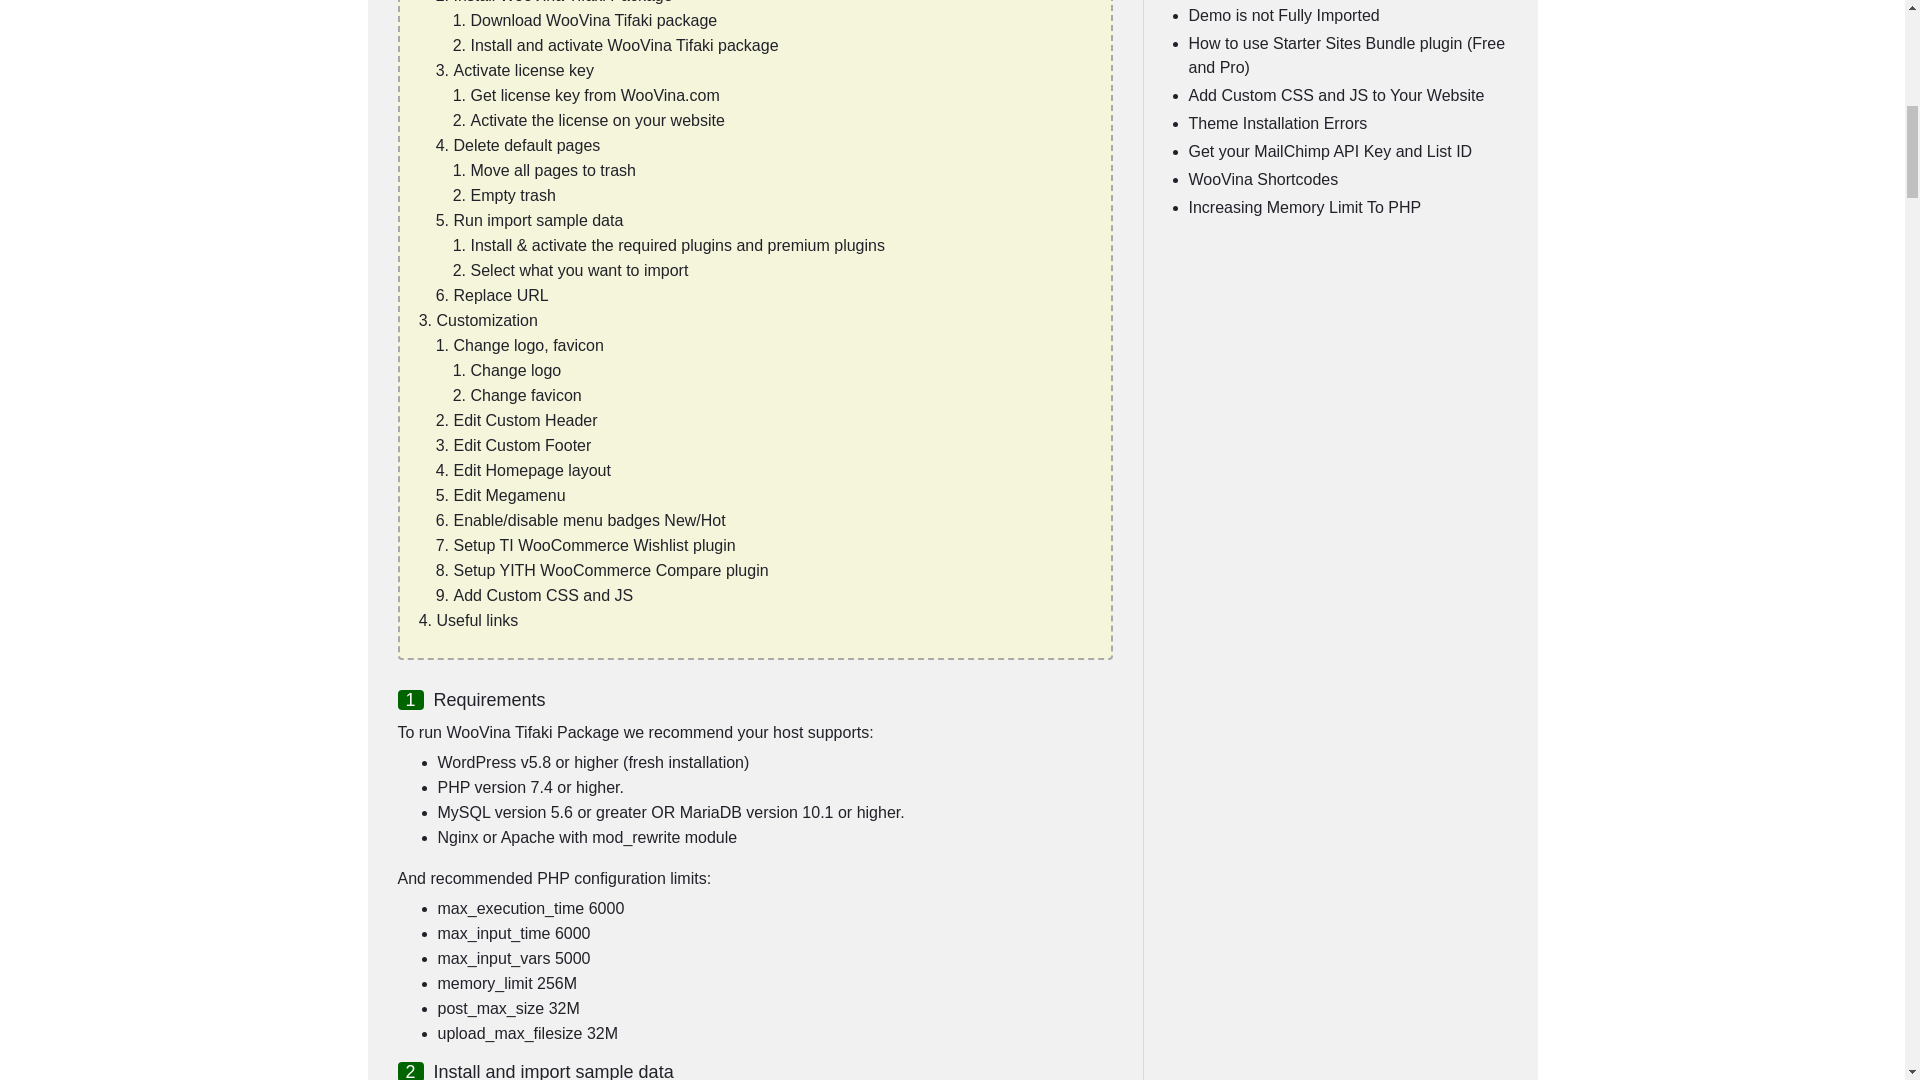 The image size is (1920, 1080). I want to click on Edit Custom Footer, so click(522, 445).